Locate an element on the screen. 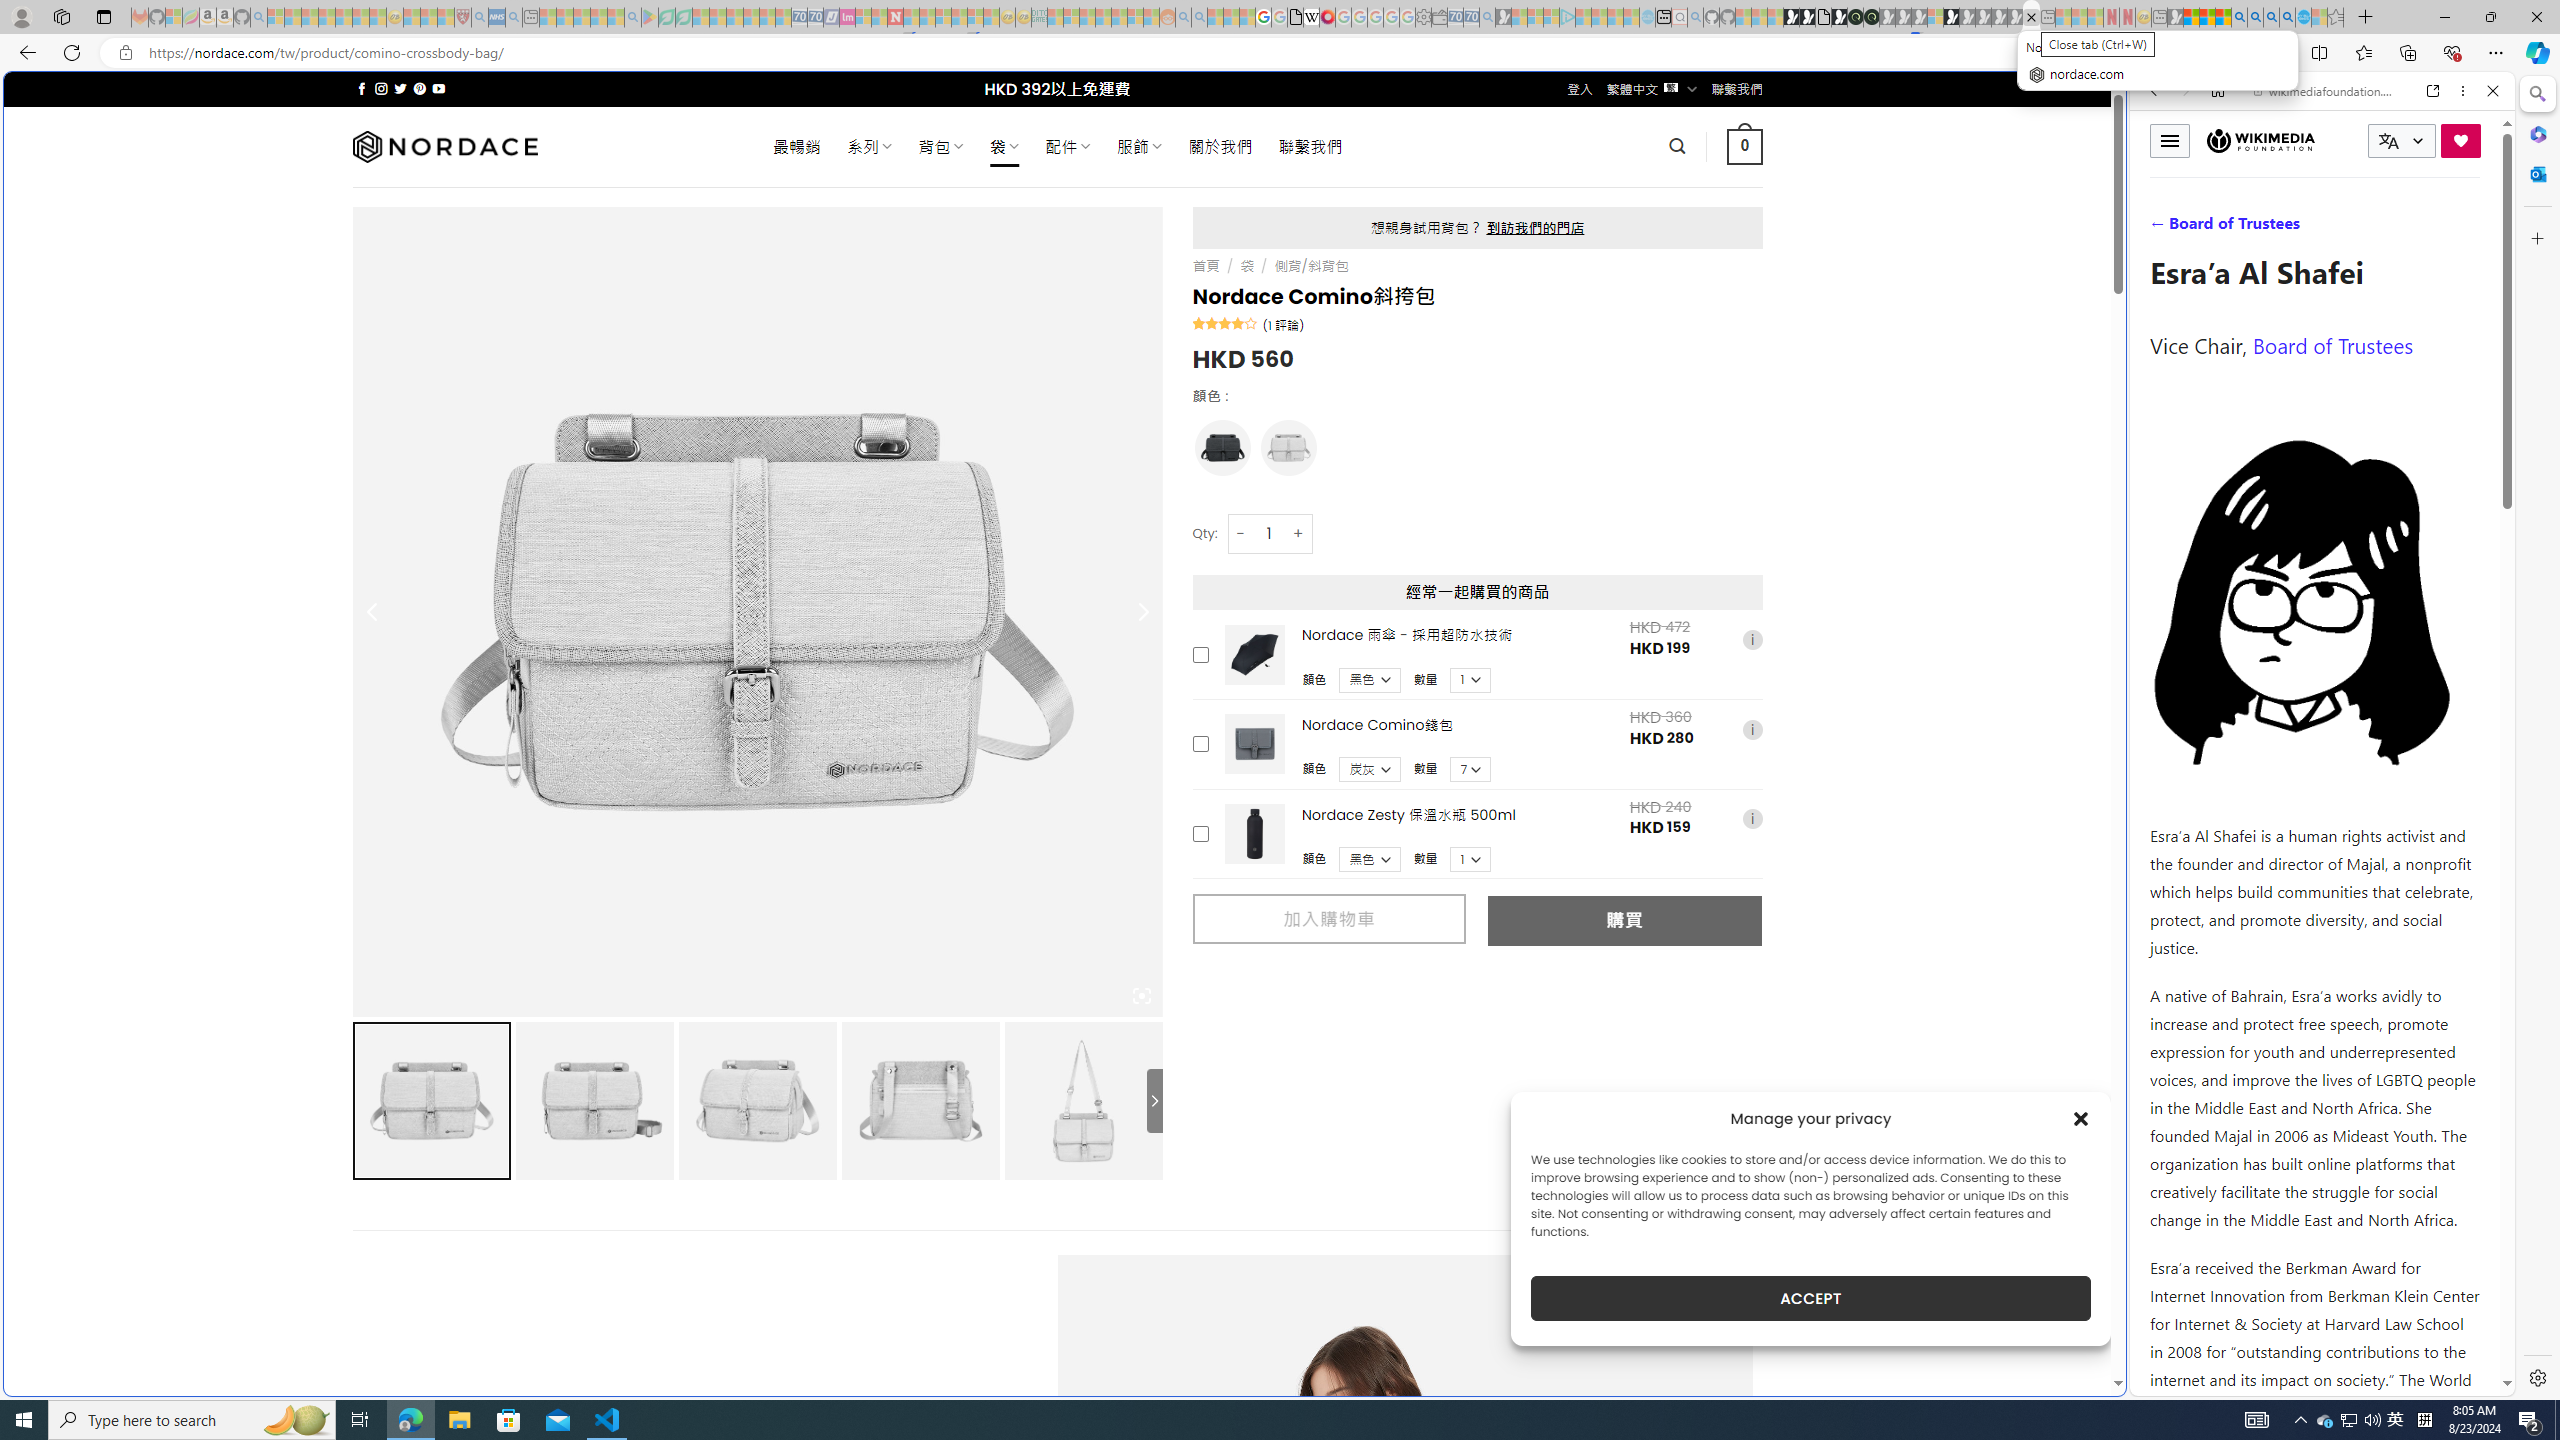 The image size is (2560, 1440). Minimize is located at coordinates (2444, 17).